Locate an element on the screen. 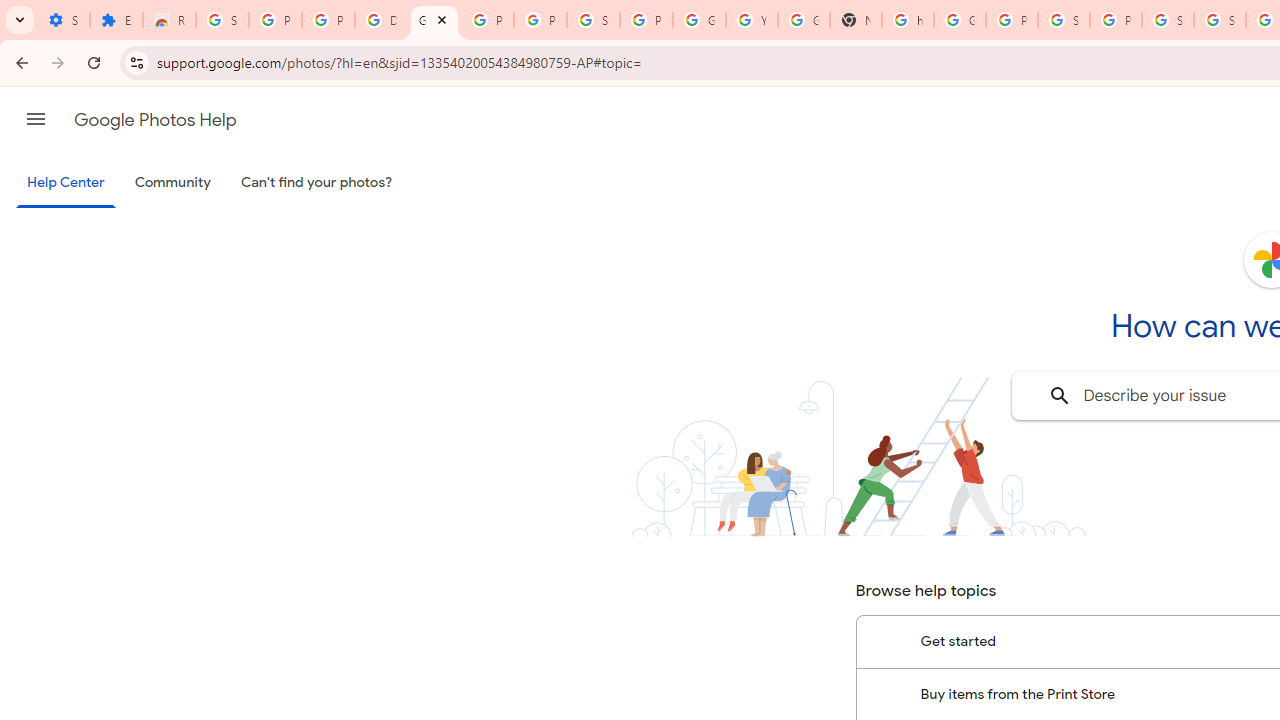 This screenshot has height=720, width=1280. Search is located at coordinates (1060, 396).